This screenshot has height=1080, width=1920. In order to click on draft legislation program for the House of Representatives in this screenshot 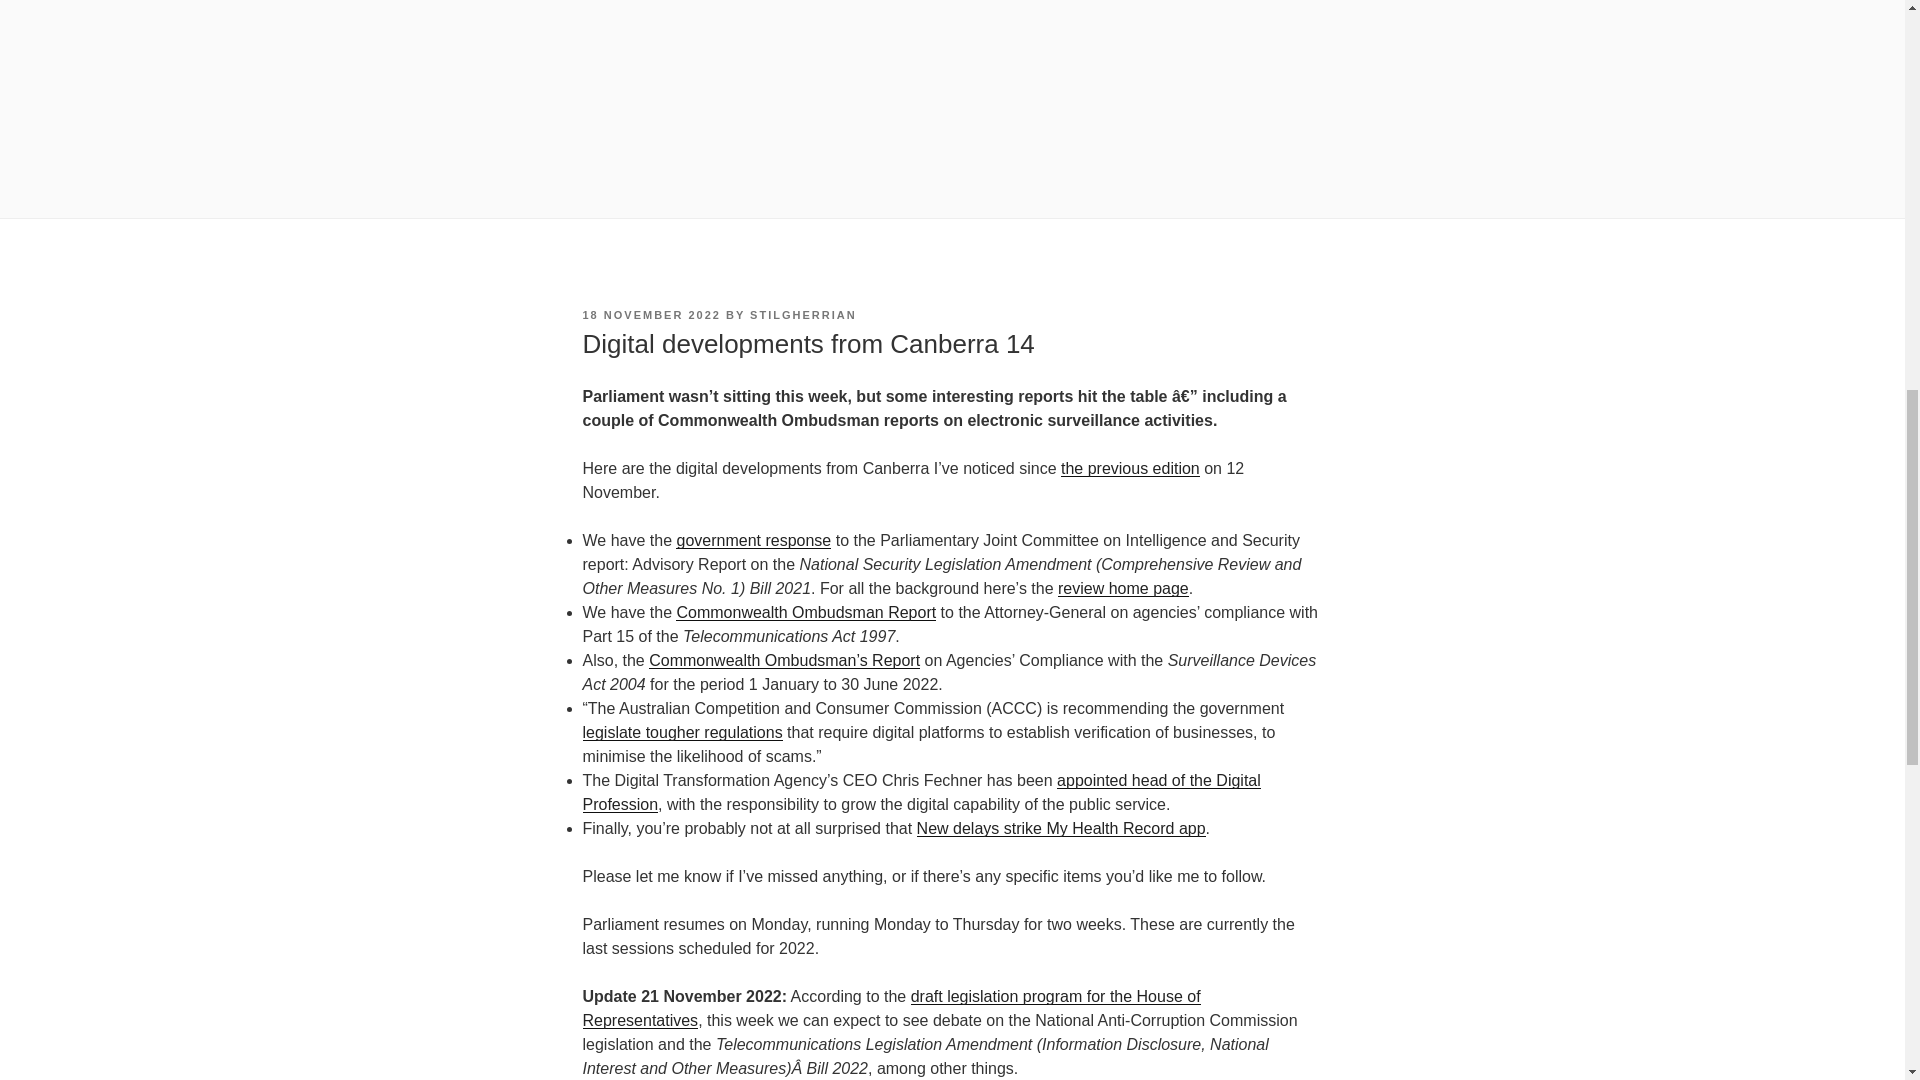, I will do `click(890, 1008)`.